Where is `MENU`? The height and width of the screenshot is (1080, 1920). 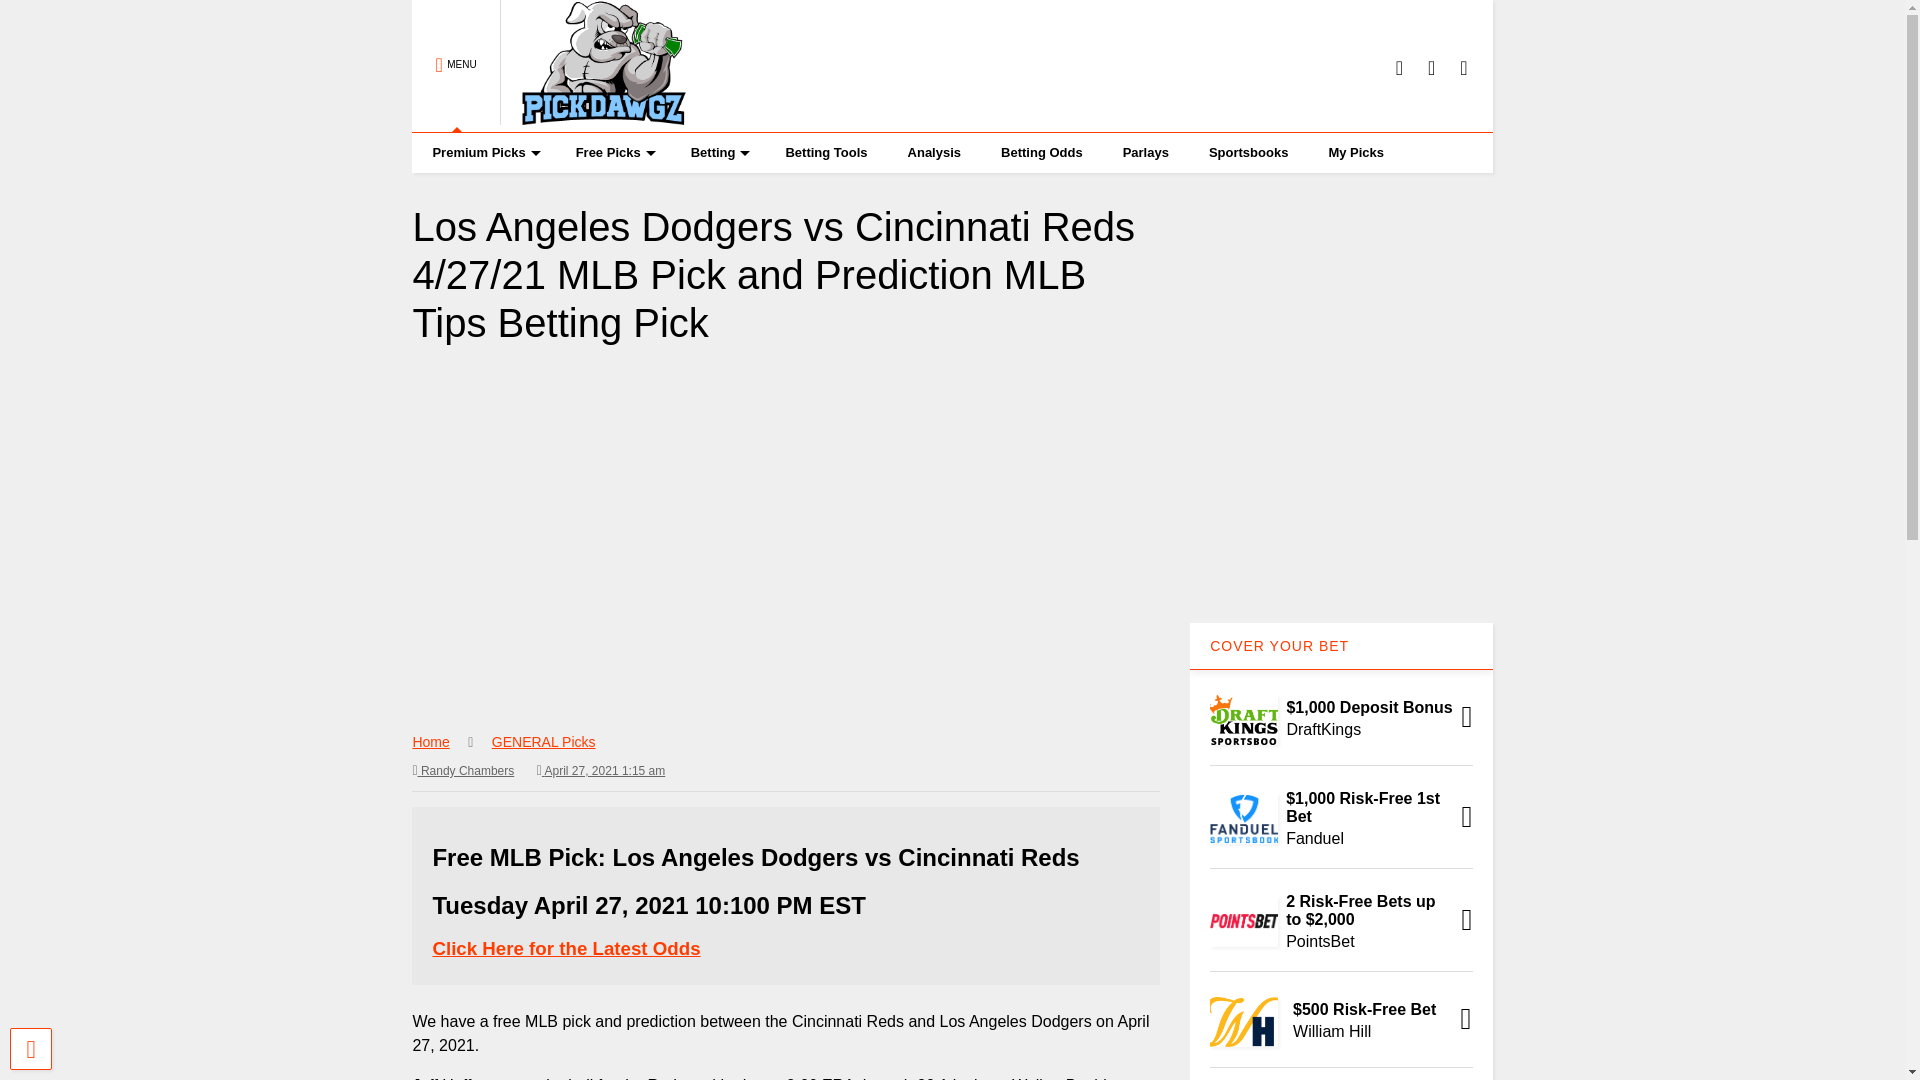
MENU is located at coordinates (456, 66).